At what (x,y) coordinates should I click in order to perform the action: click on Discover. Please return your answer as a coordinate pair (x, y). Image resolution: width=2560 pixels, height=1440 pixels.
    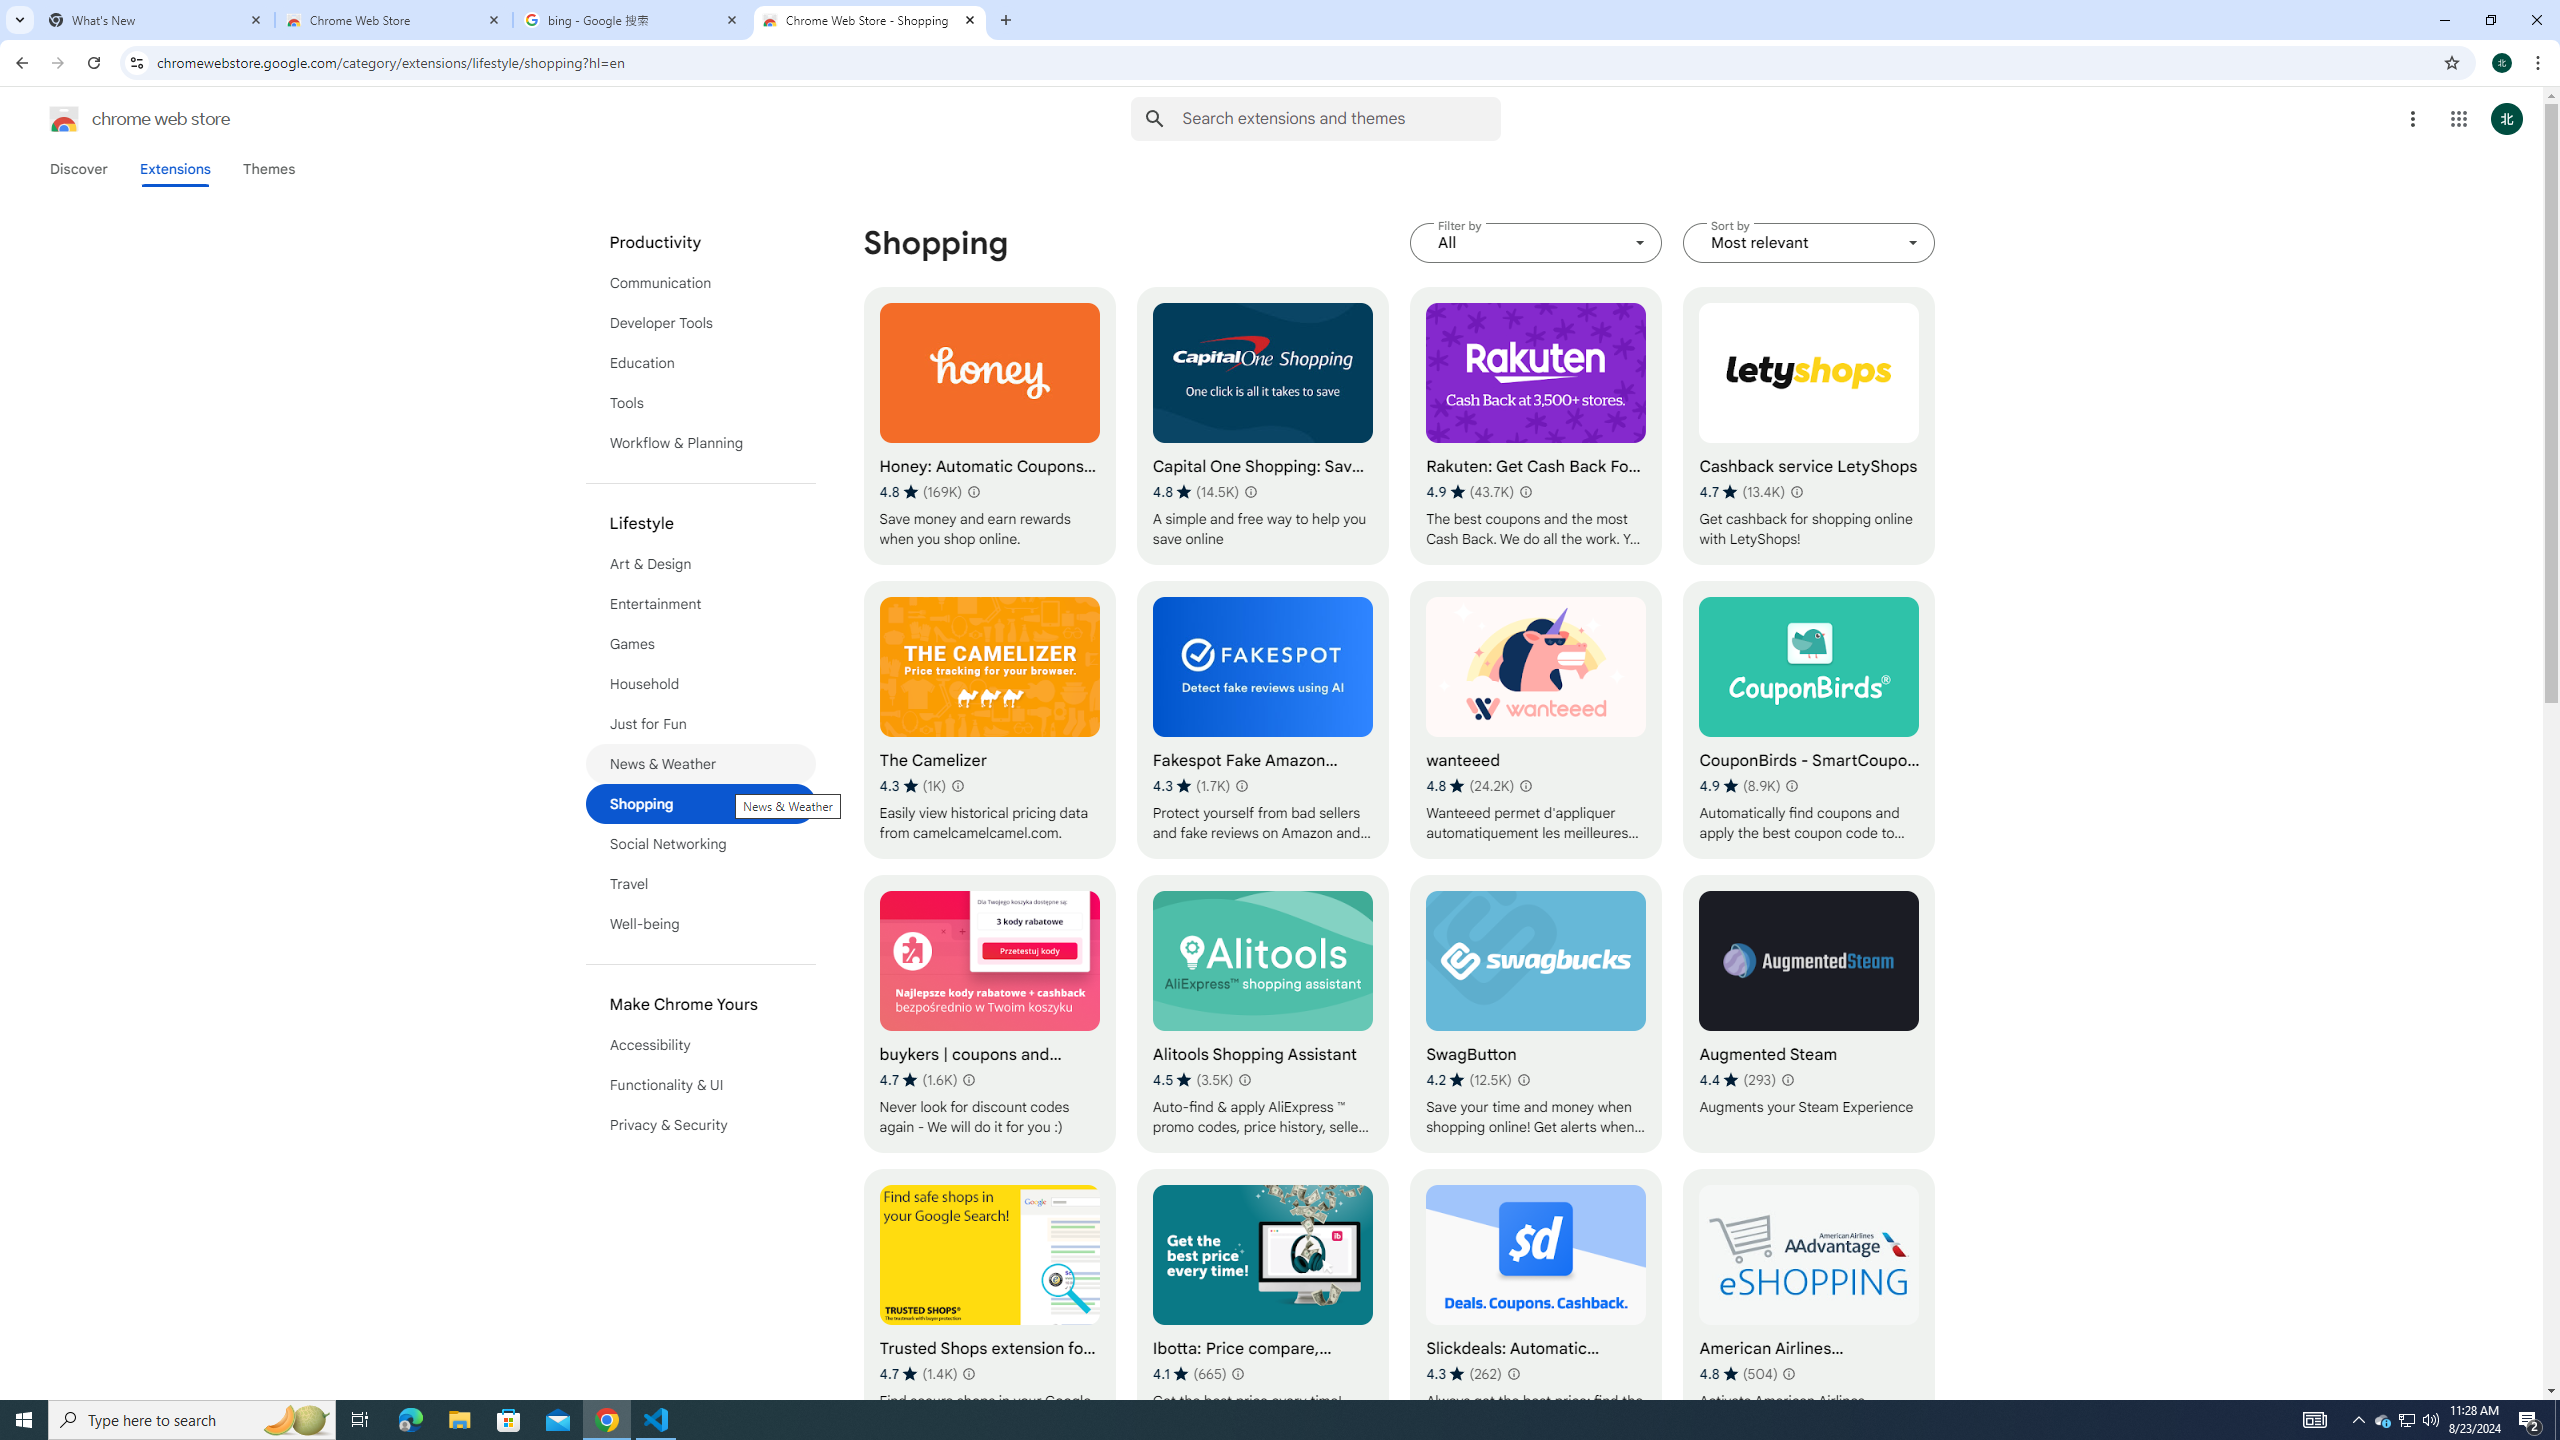
    Looking at the image, I should click on (78, 169).